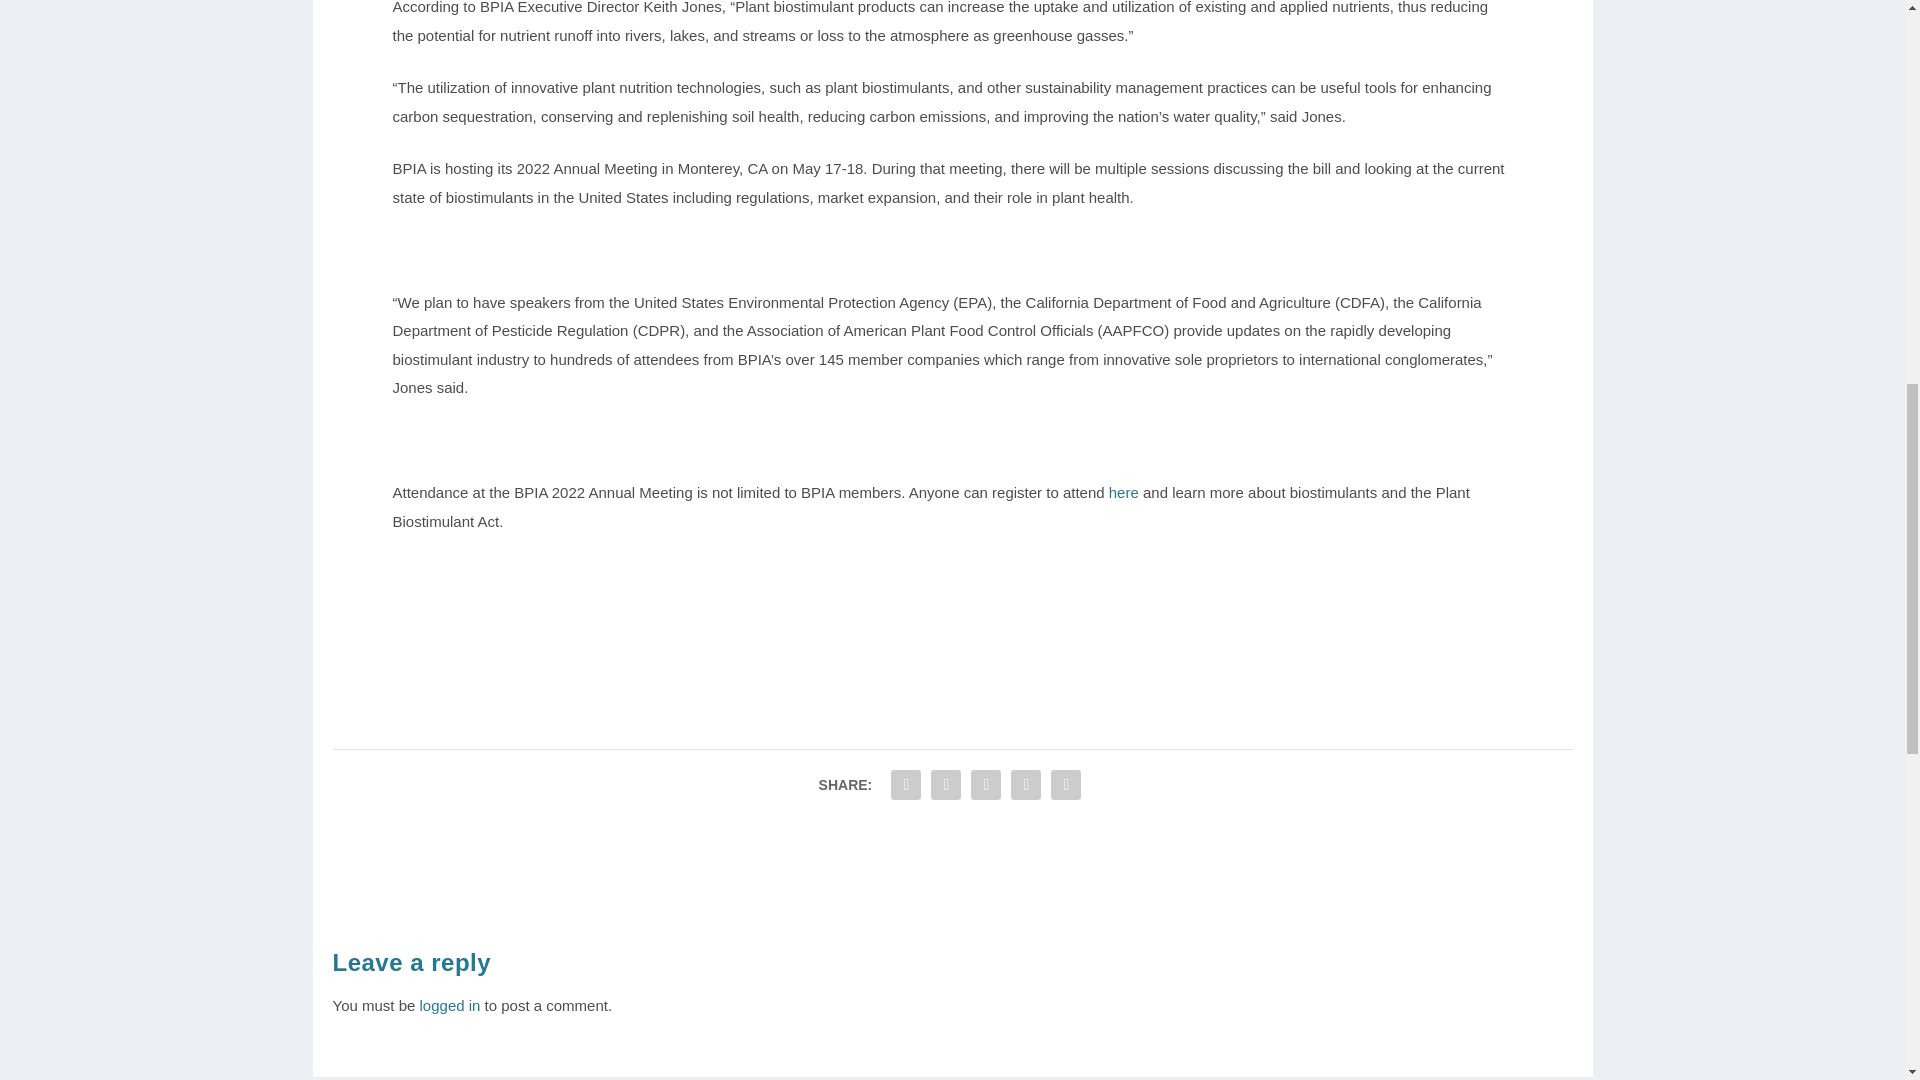  What do you see at coordinates (1066, 783) in the screenshot?
I see `Share "BPIA Supports Biostimulant Act" via Print` at bounding box center [1066, 783].